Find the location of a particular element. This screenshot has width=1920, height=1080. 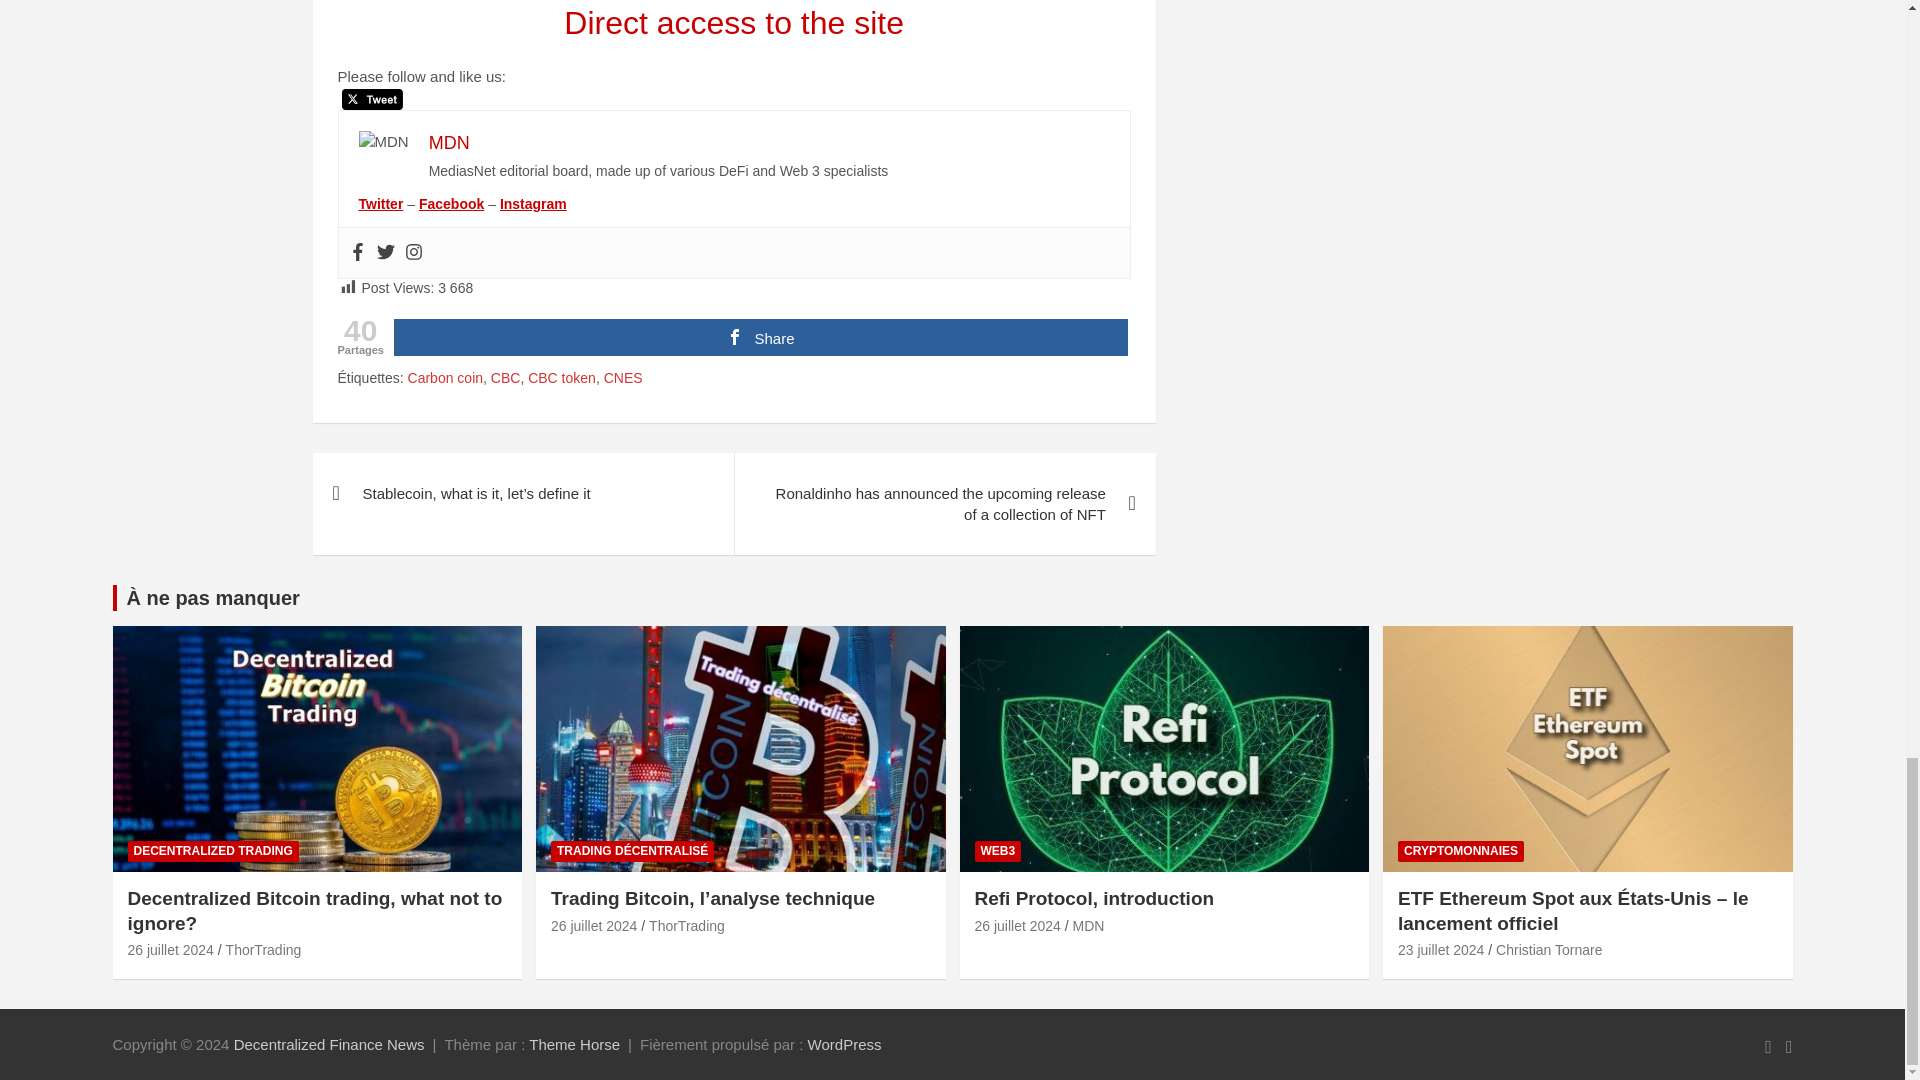

Decentralized Bitcoin trading, what not to ignore? is located at coordinates (170, 949).